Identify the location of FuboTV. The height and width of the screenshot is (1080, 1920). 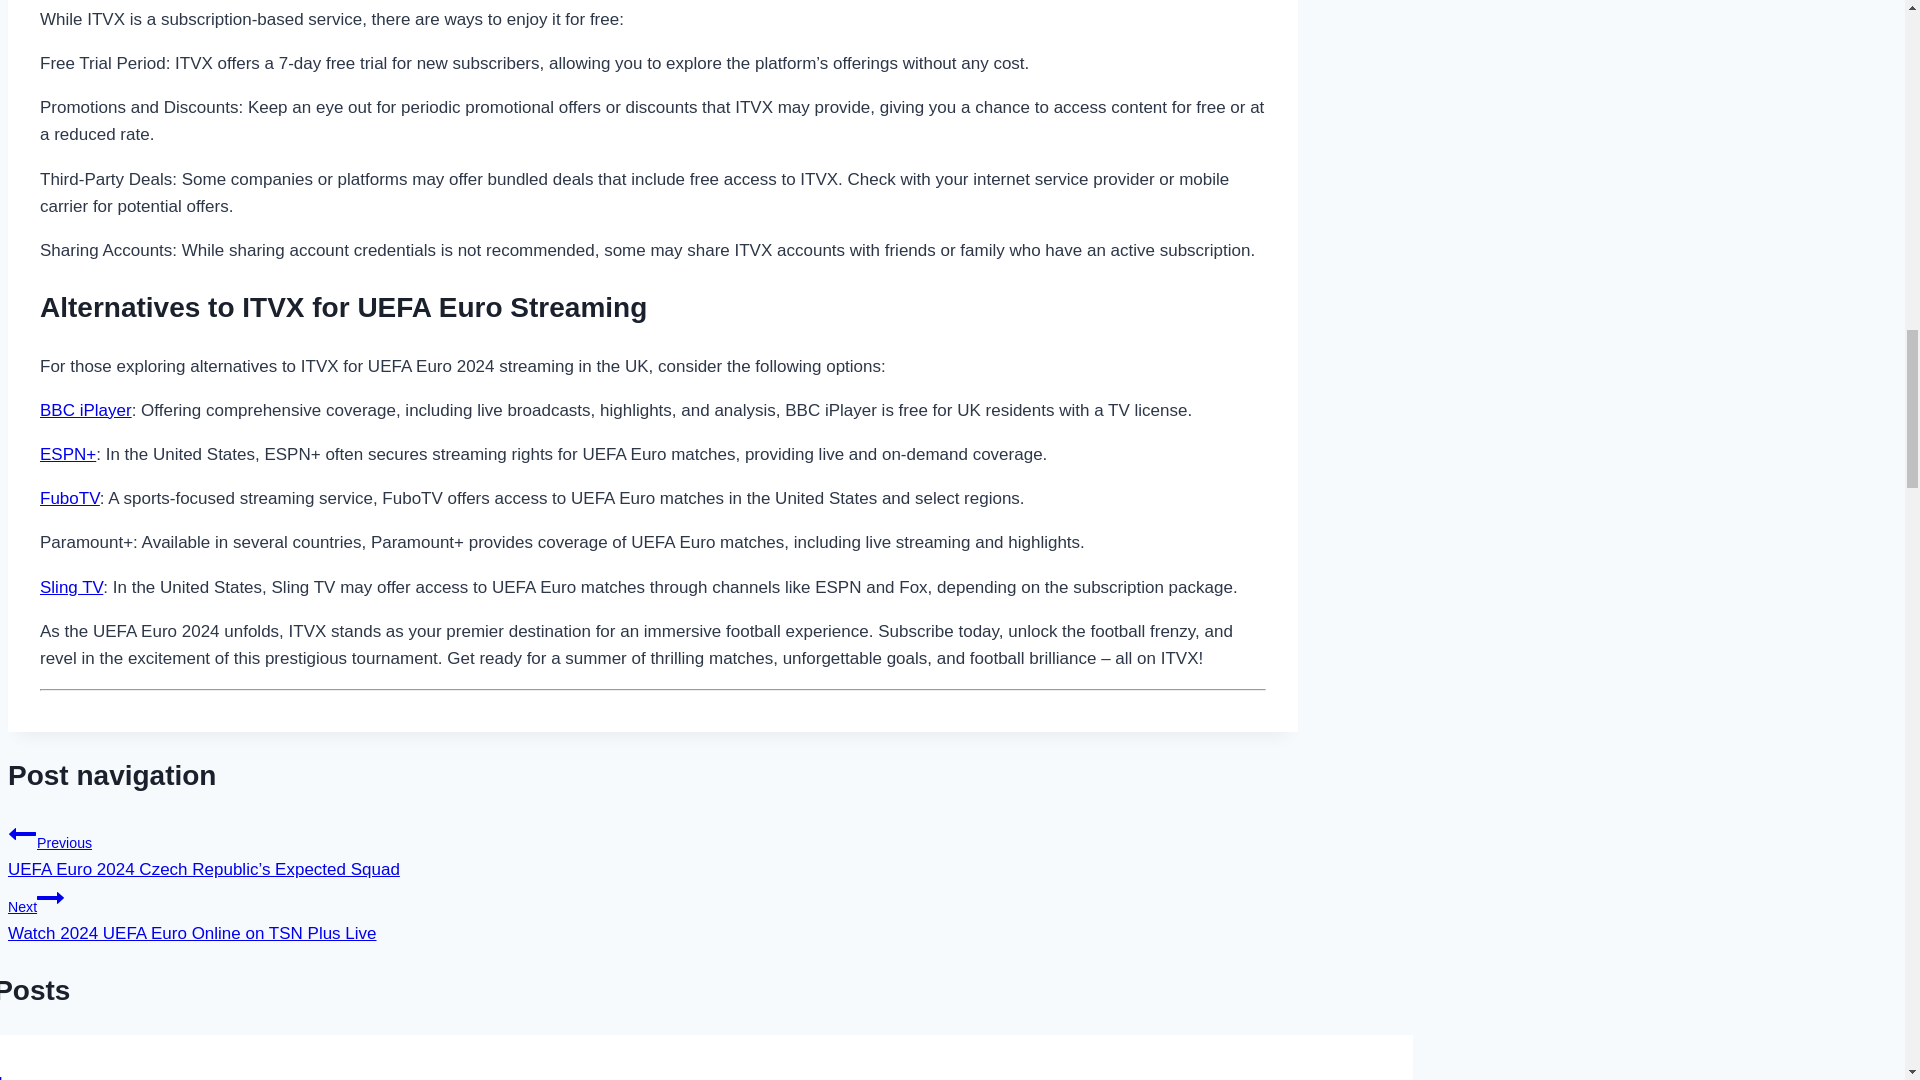
(70, 498).